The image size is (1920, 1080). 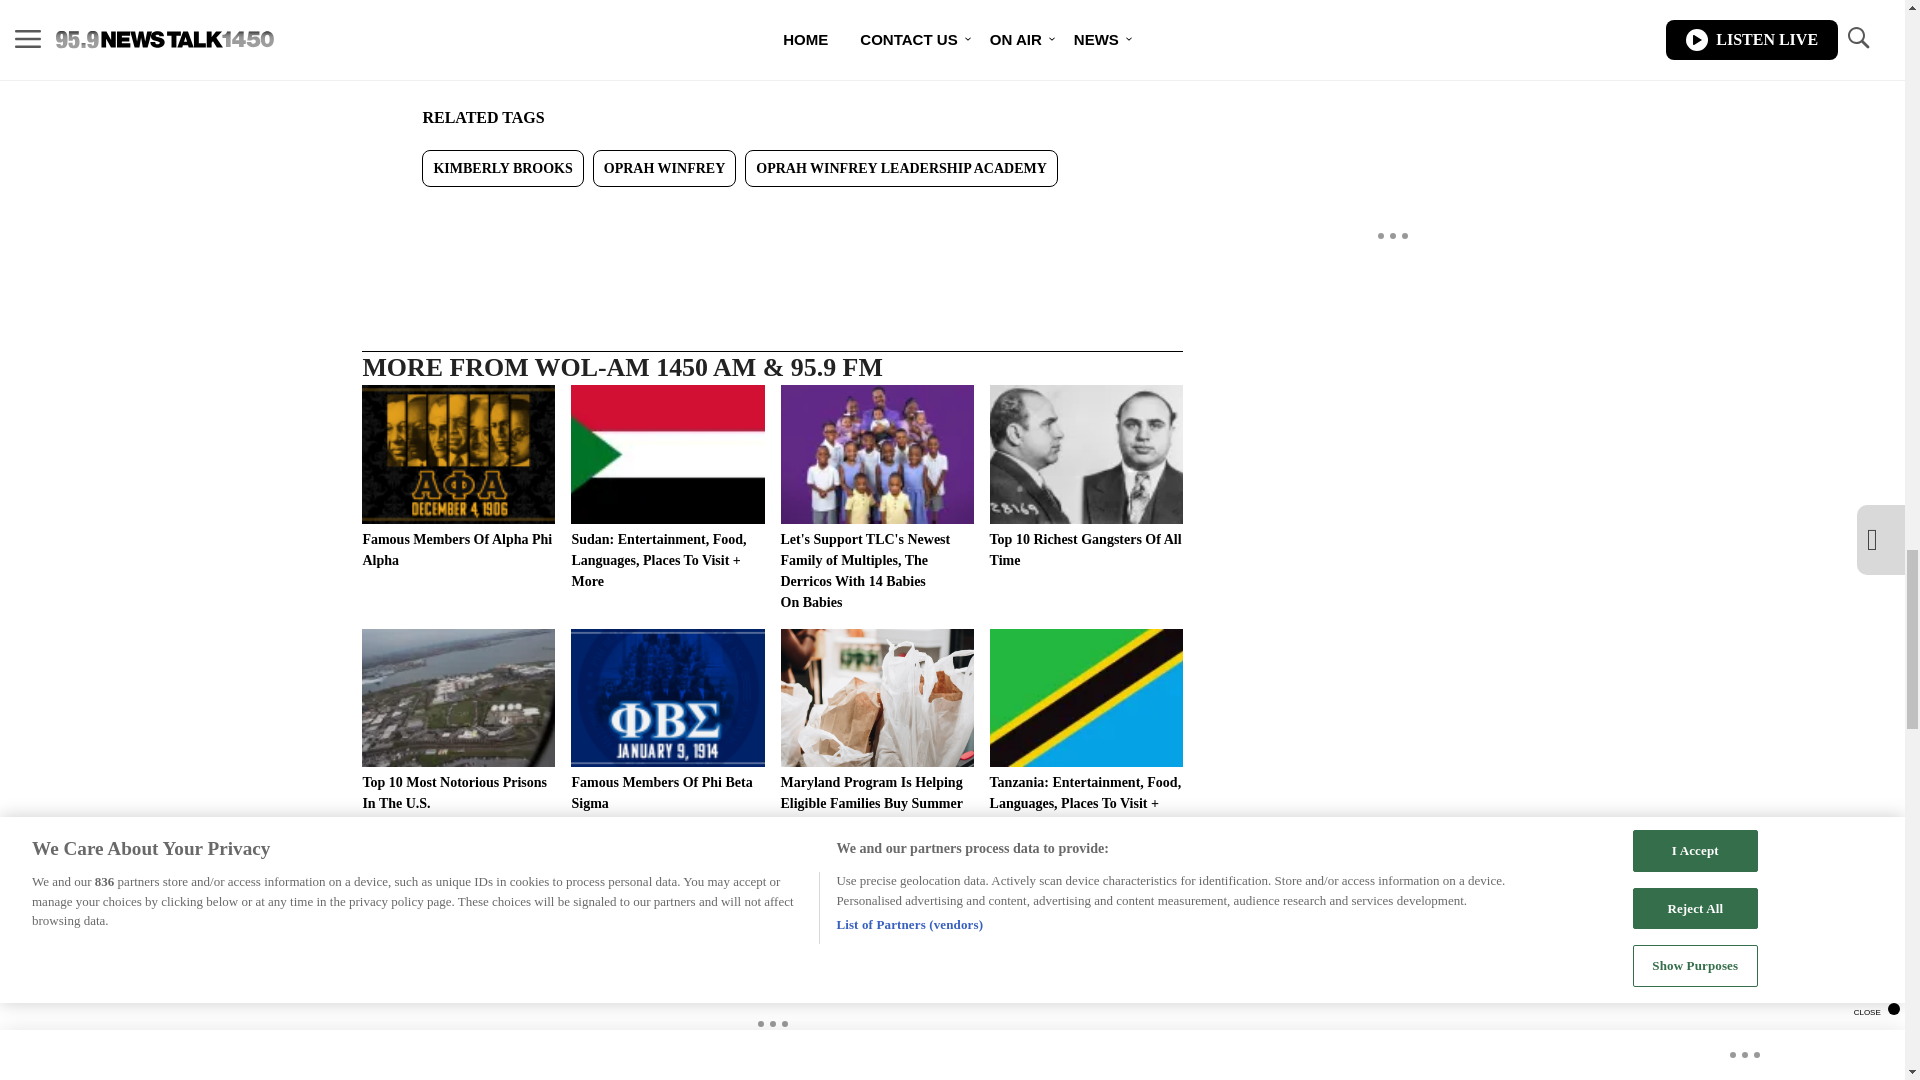 What do you see at coordinates (502, 168) in the screenshot?
I see `KIMBERLY BROOKS` at bounding box center [502, 168].